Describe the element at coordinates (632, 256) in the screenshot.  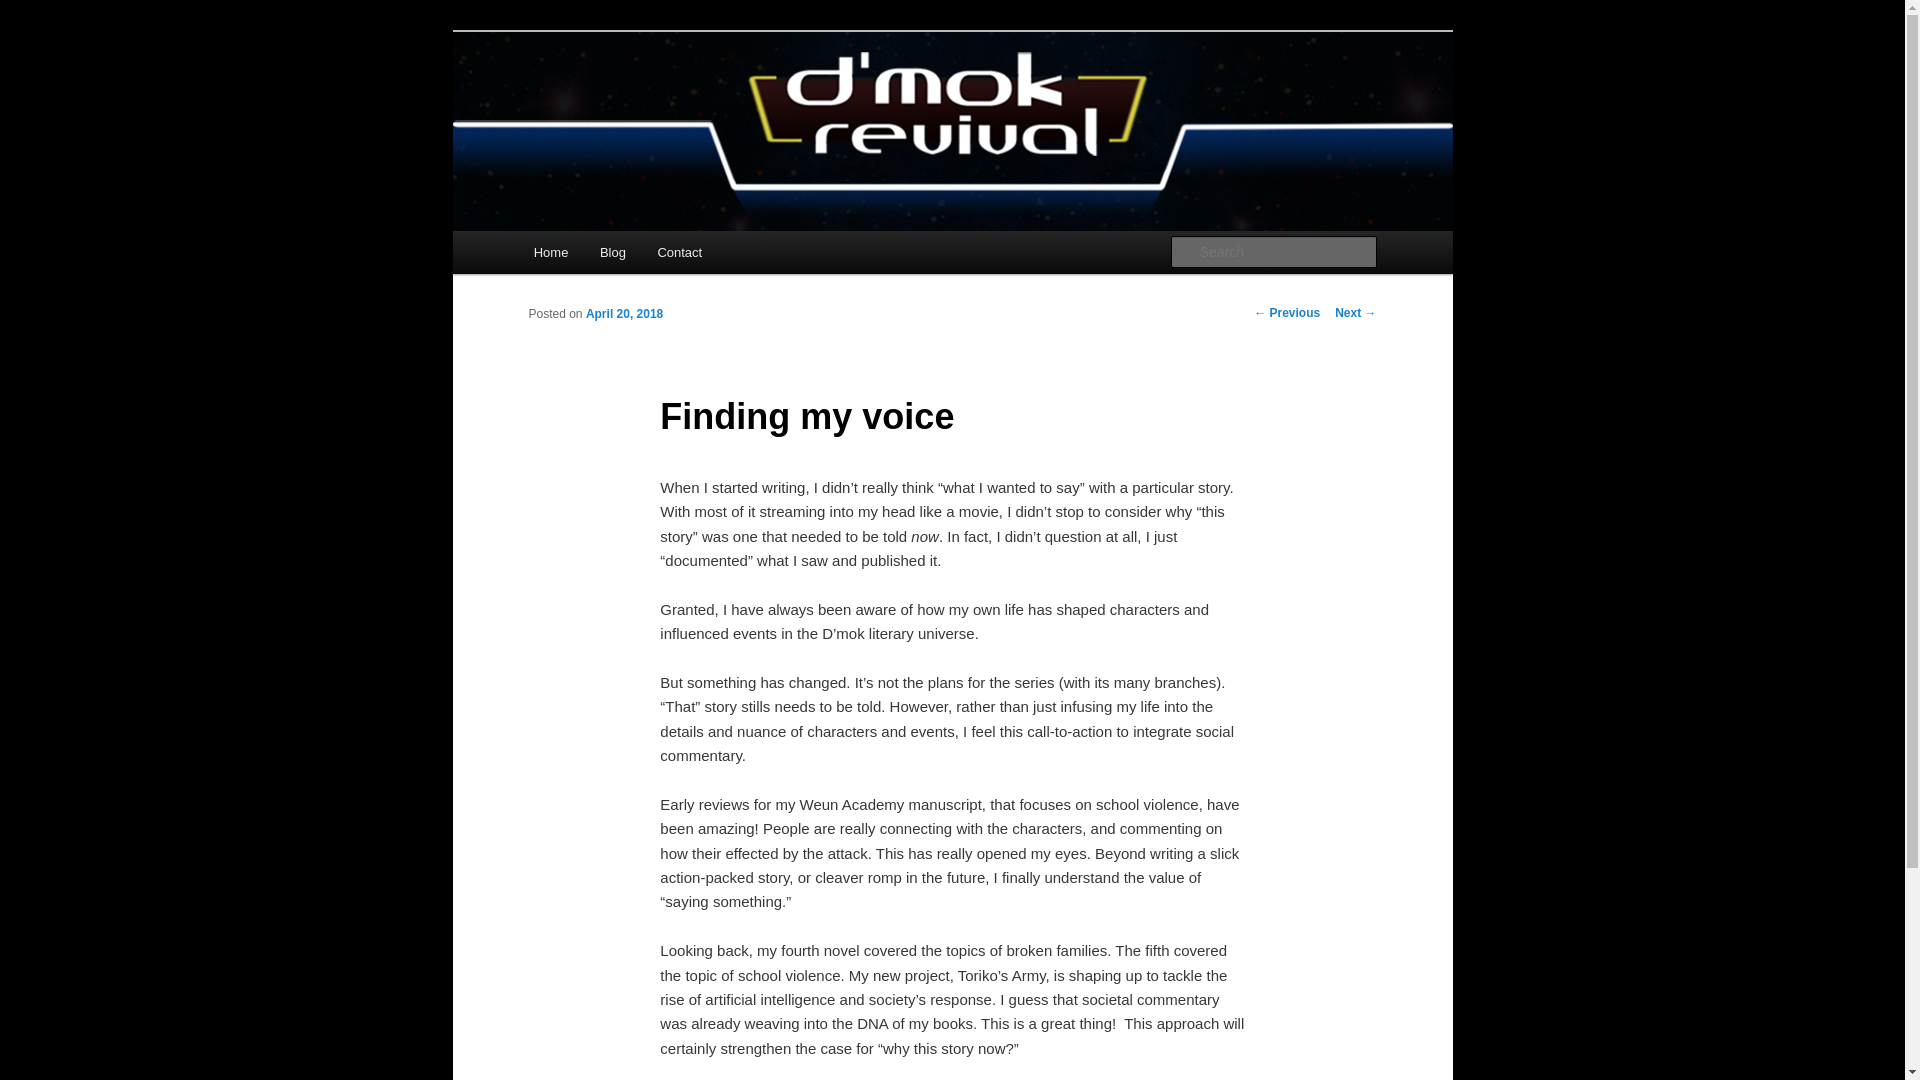
I see `Skip to secondary content` at that location.